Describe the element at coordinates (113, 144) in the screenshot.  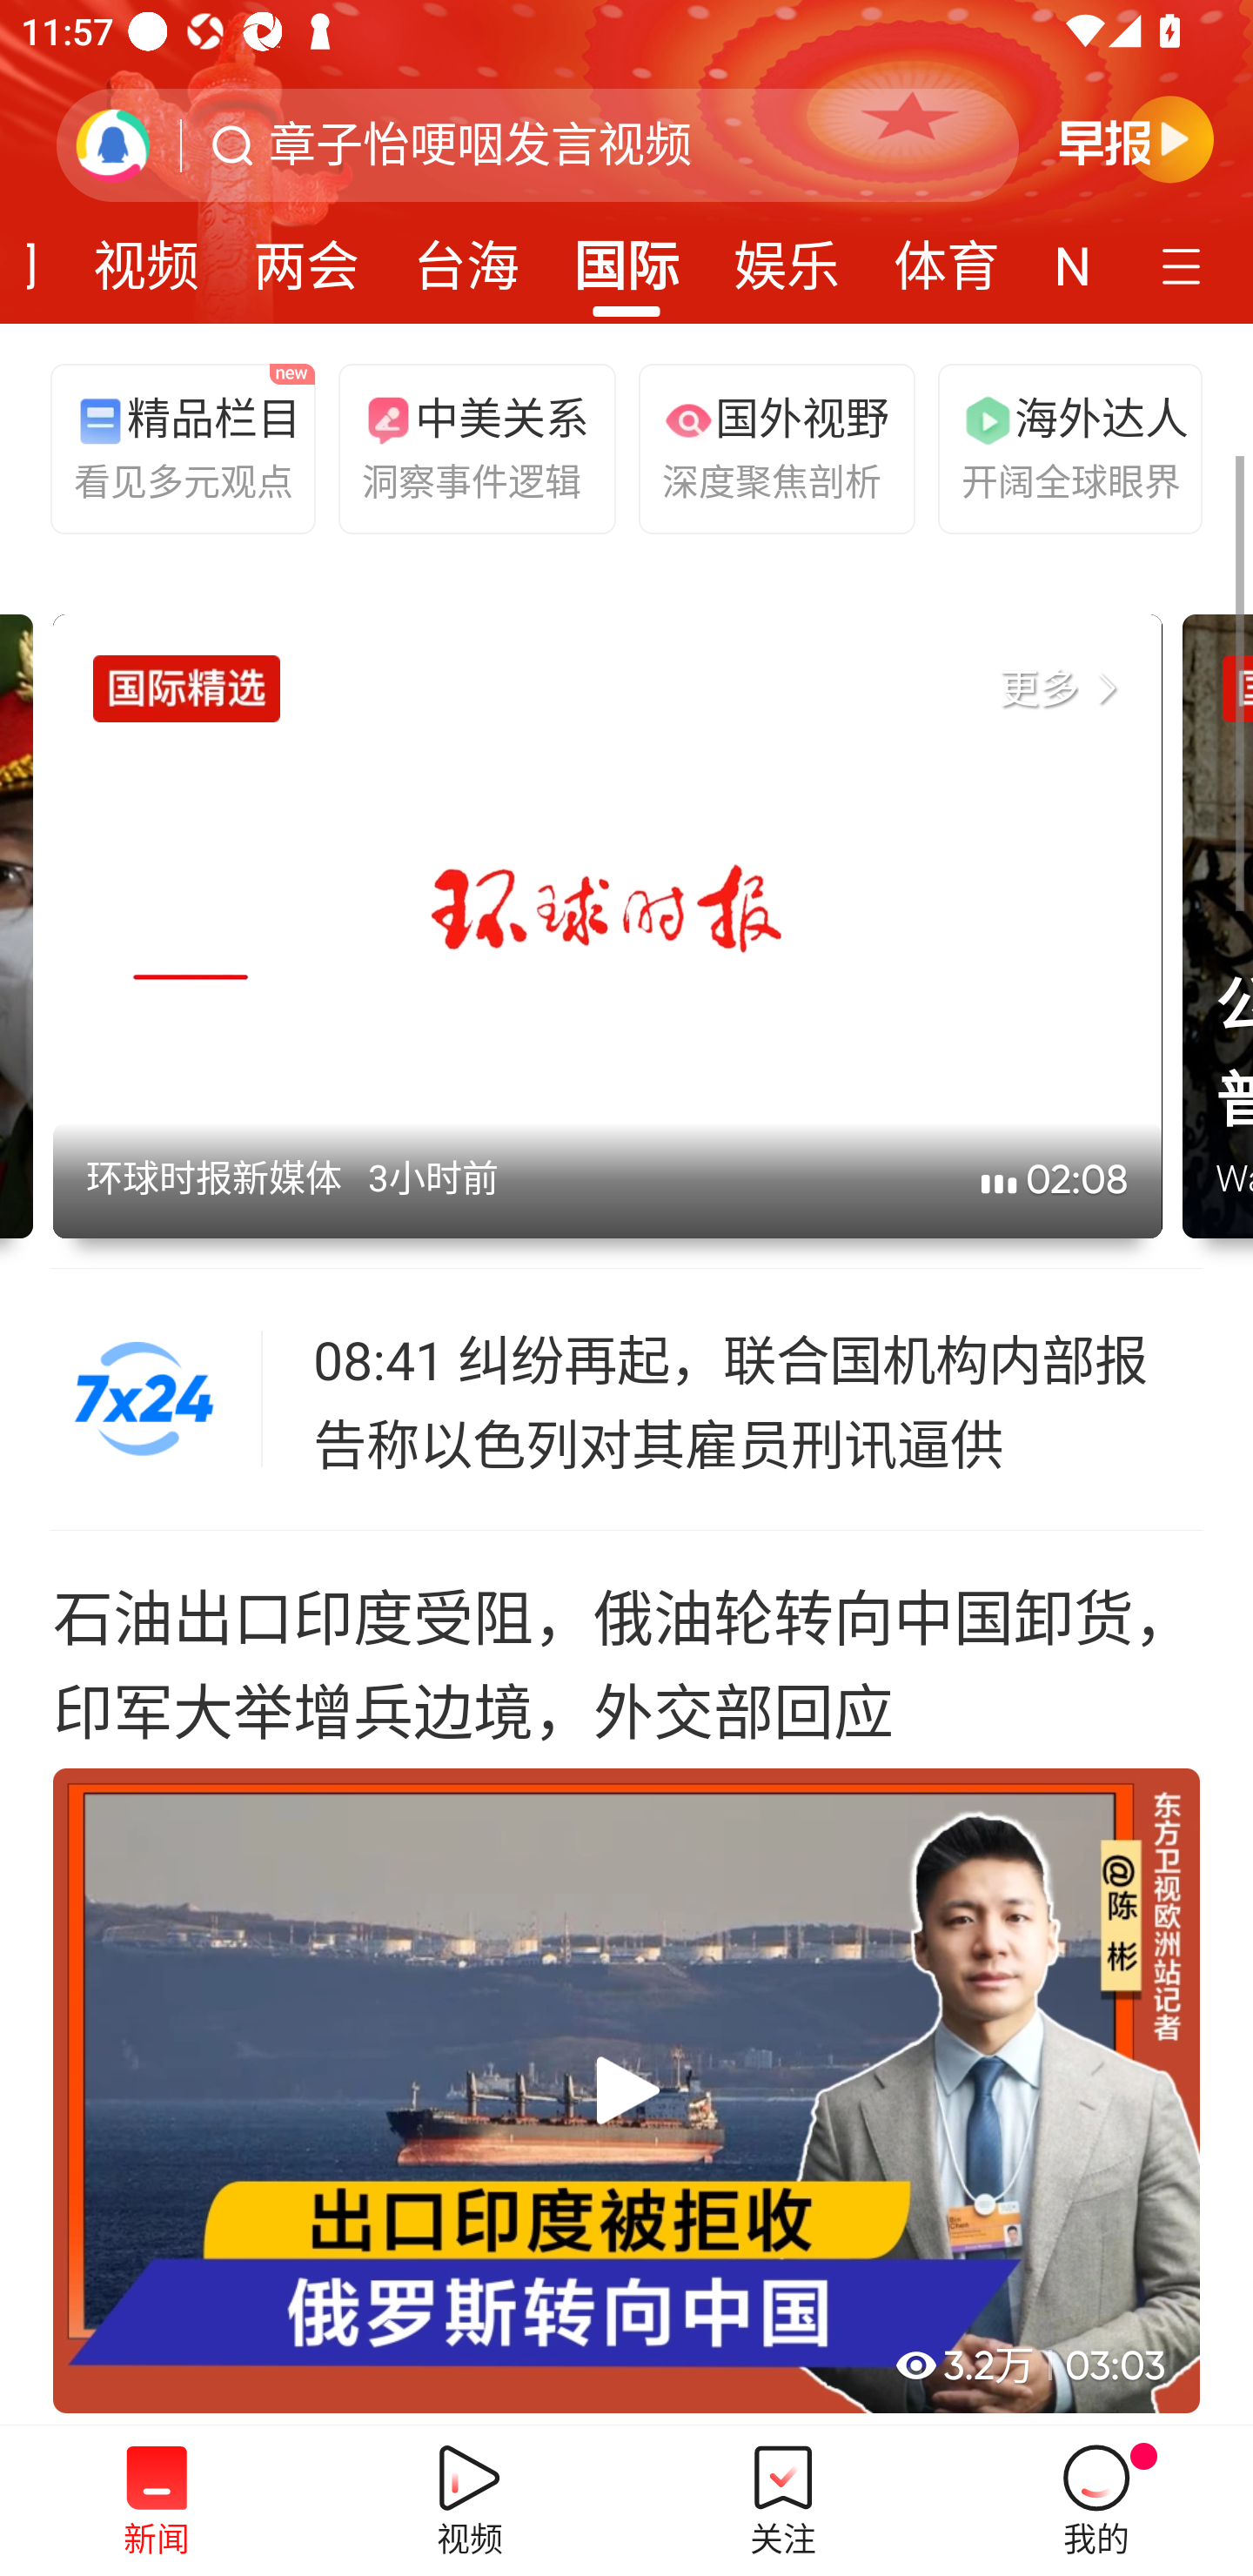
I see `刷新` at that location.